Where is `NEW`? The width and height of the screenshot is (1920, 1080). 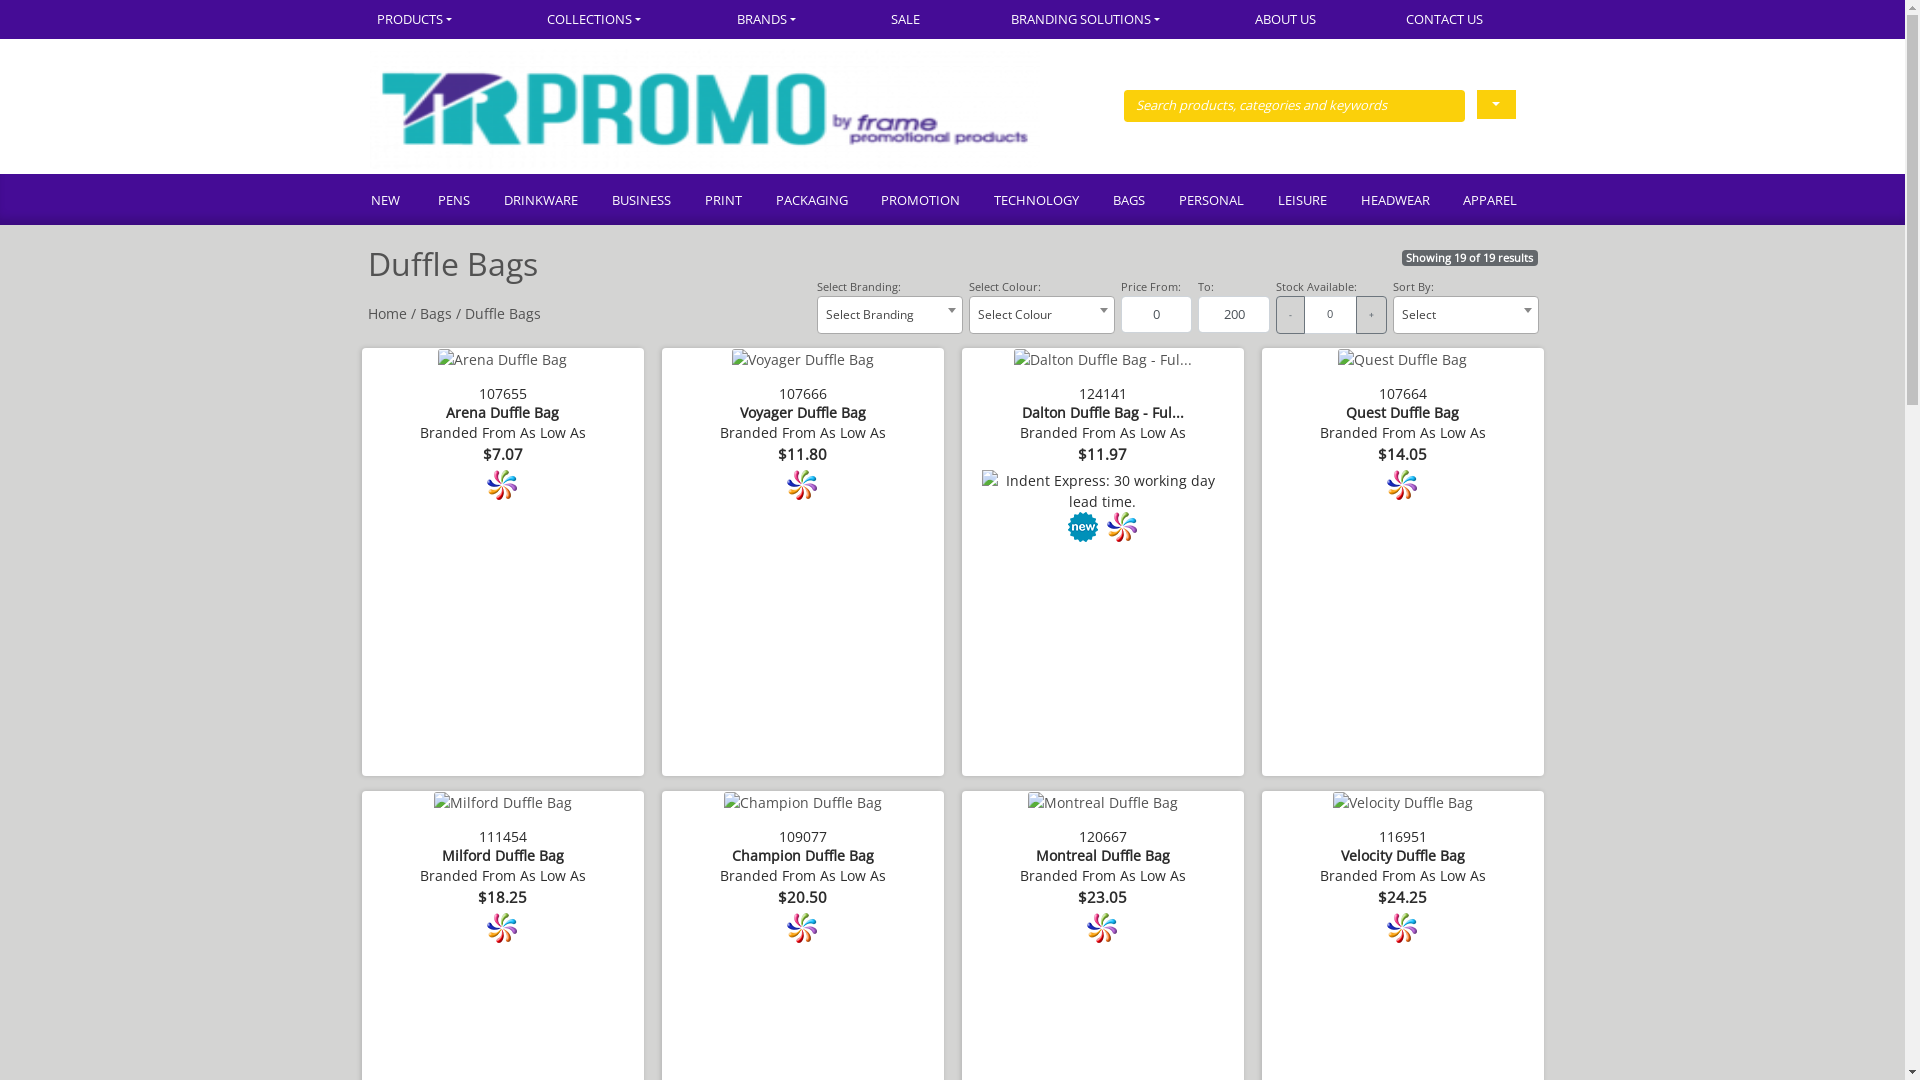
NEW is located at coordinates (394, 202).